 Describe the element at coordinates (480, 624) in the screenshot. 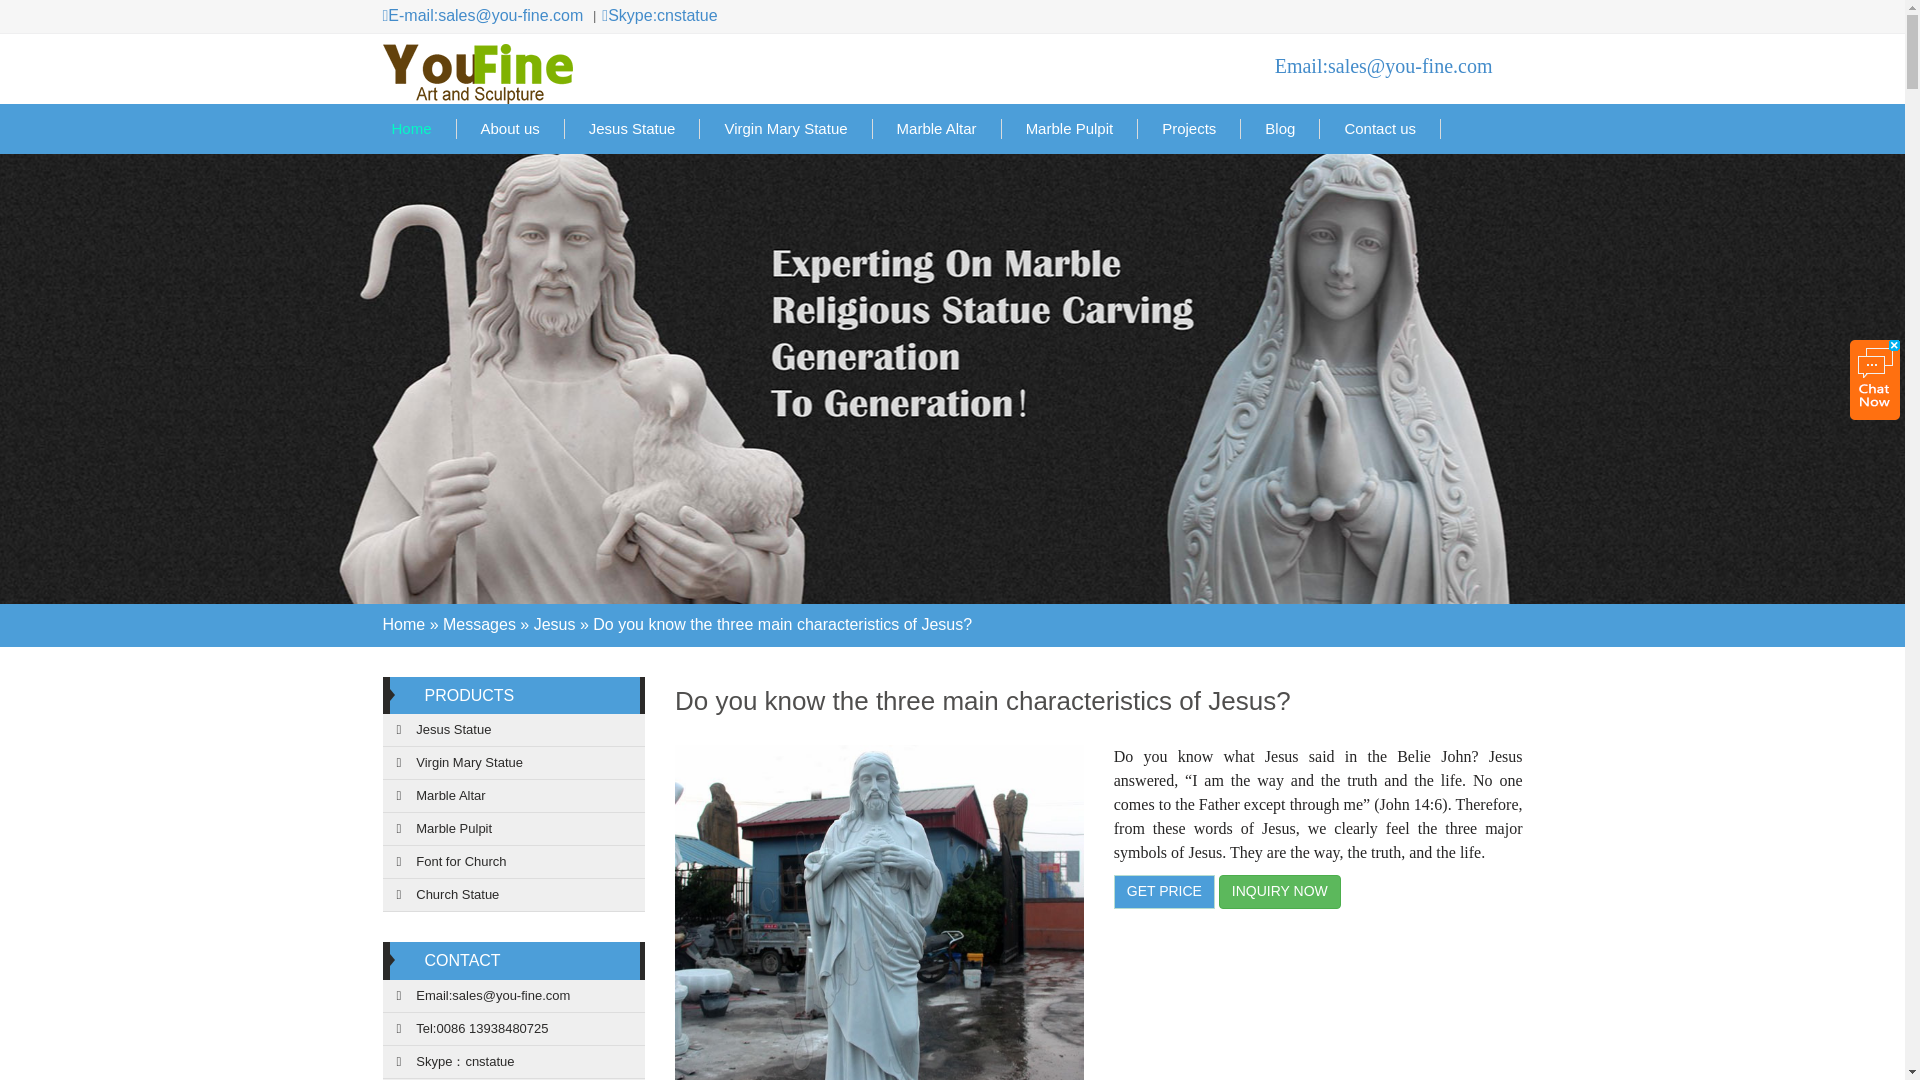

I see `Messages` at that location.